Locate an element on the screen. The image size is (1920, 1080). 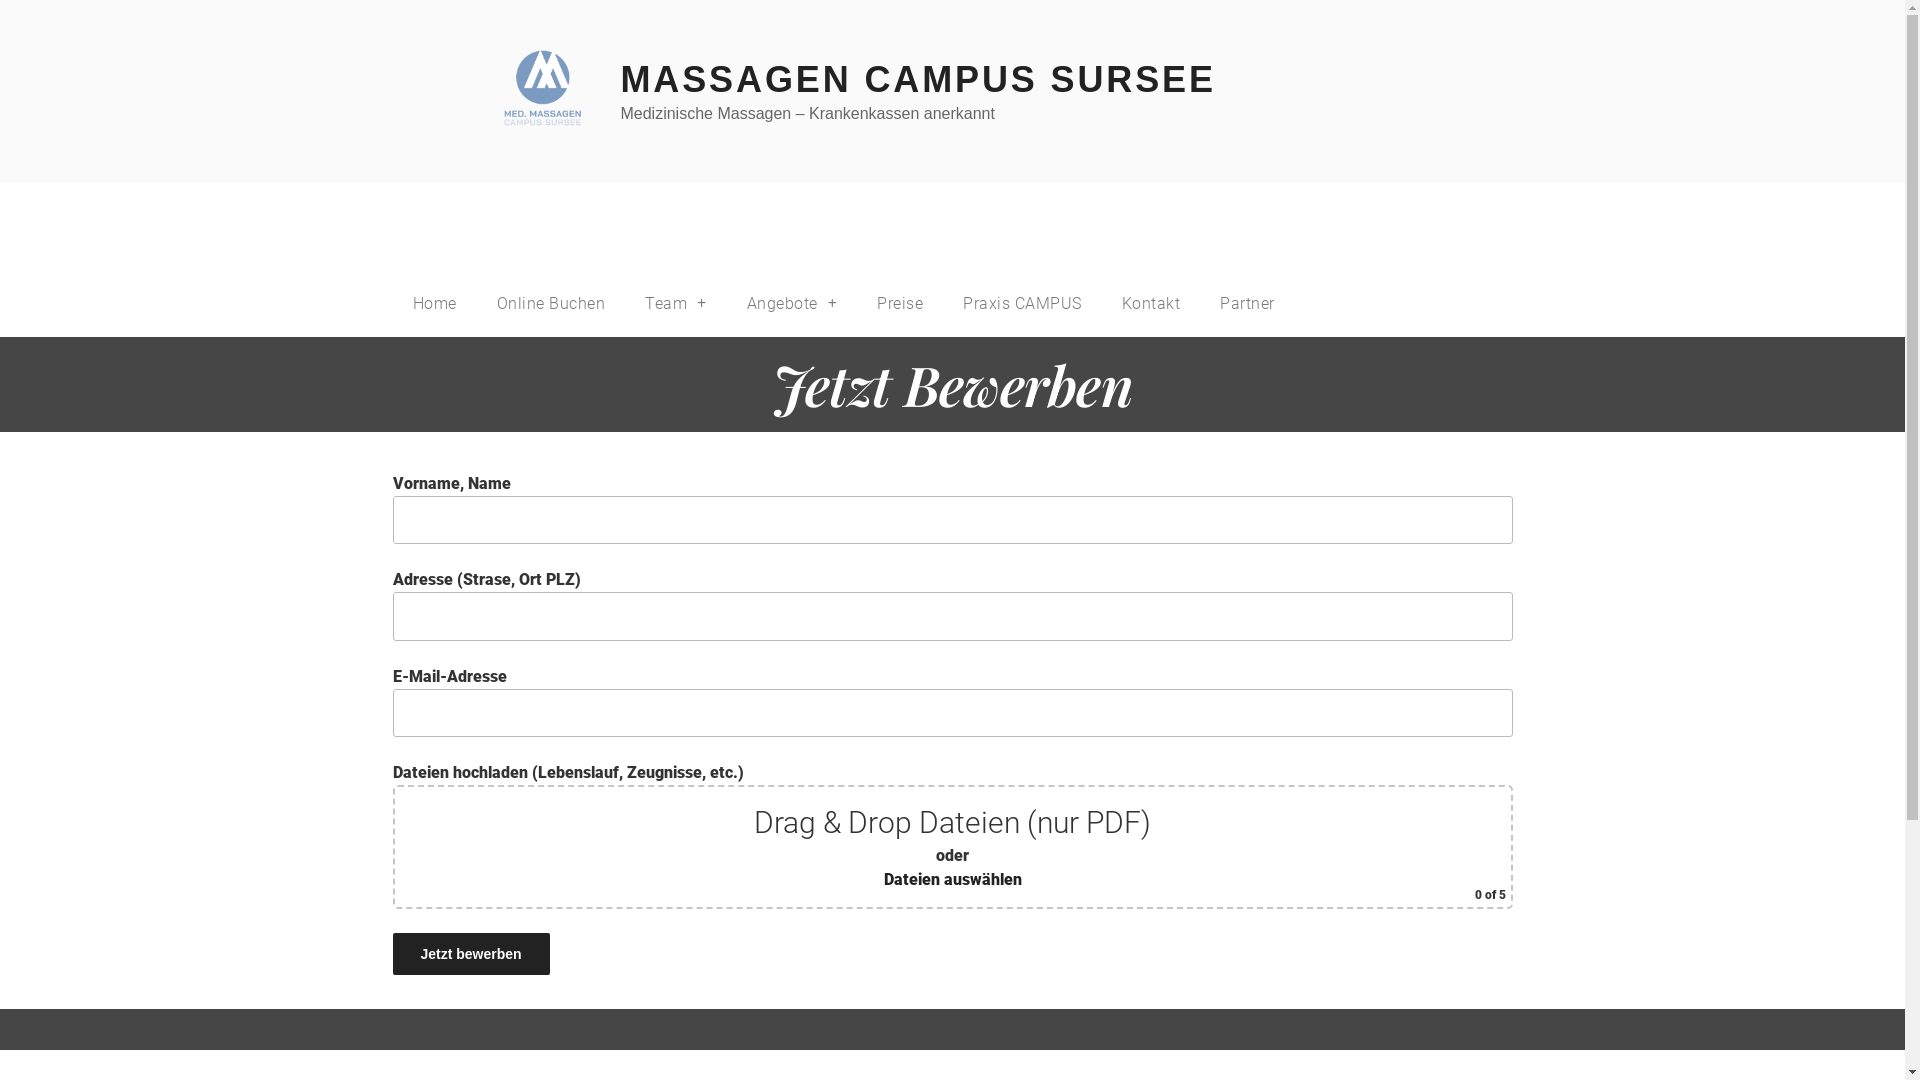
Team is located at coordinates (676, 304).